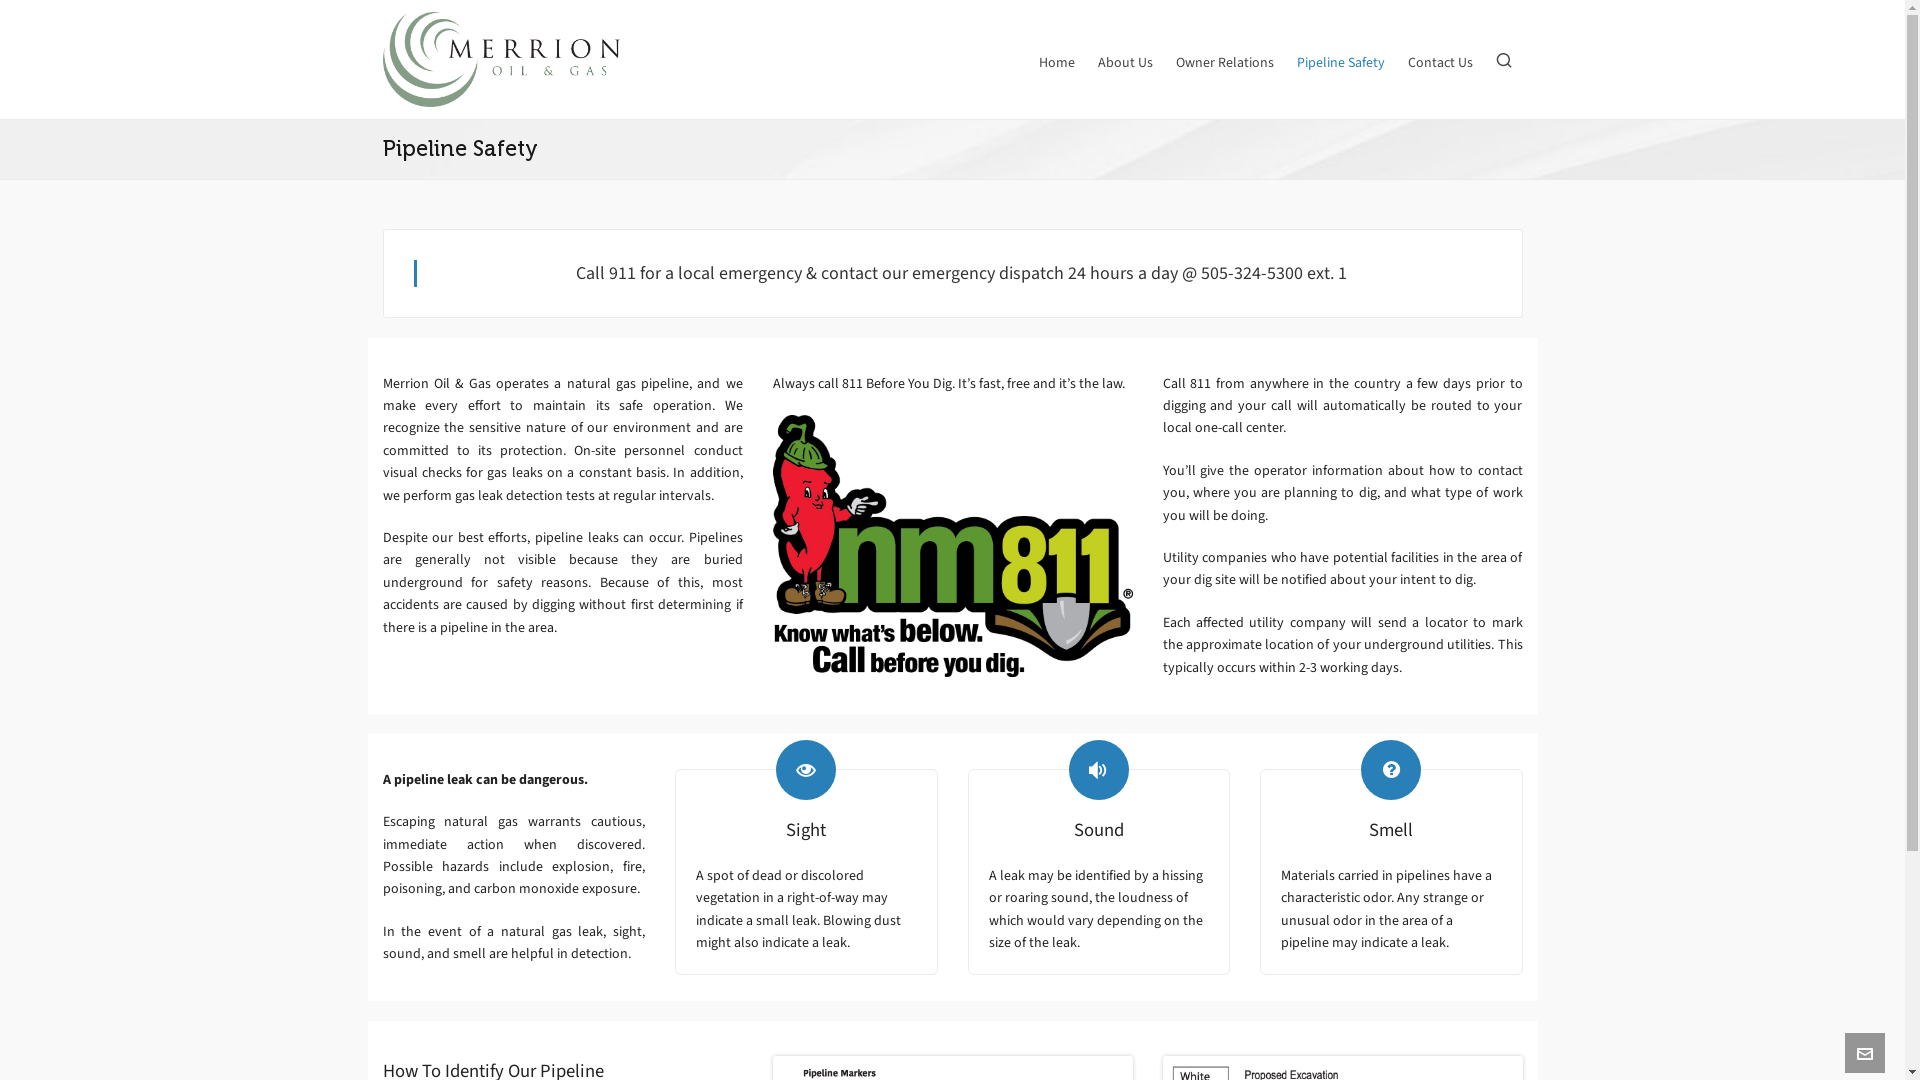 The height and width of the screenshot is (1080, 1920). What do you see at coordinates (1440, 60) in the screenshot?
I see `Contact Us` at bounding box center [1440, 60].